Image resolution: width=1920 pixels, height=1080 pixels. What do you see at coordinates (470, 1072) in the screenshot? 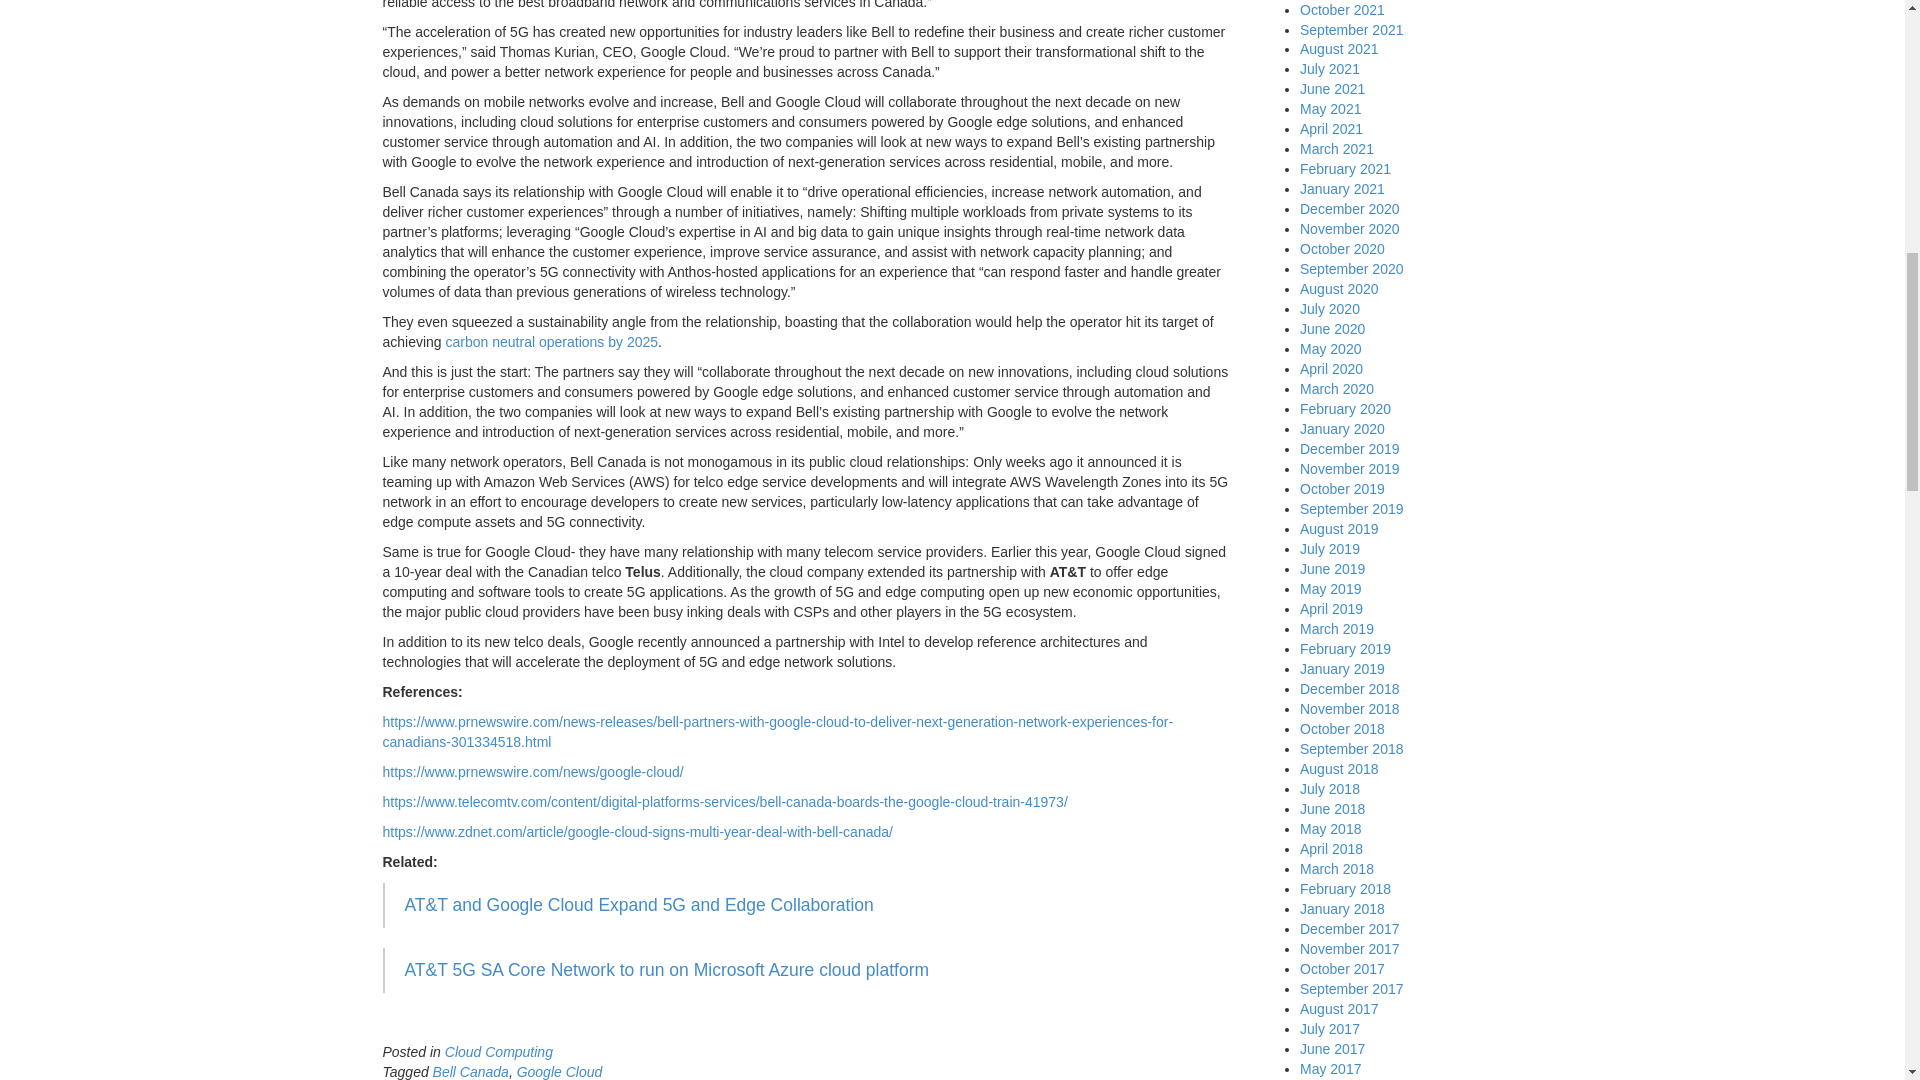
I see `Bell Canada` at bounding box center [470, 1072].